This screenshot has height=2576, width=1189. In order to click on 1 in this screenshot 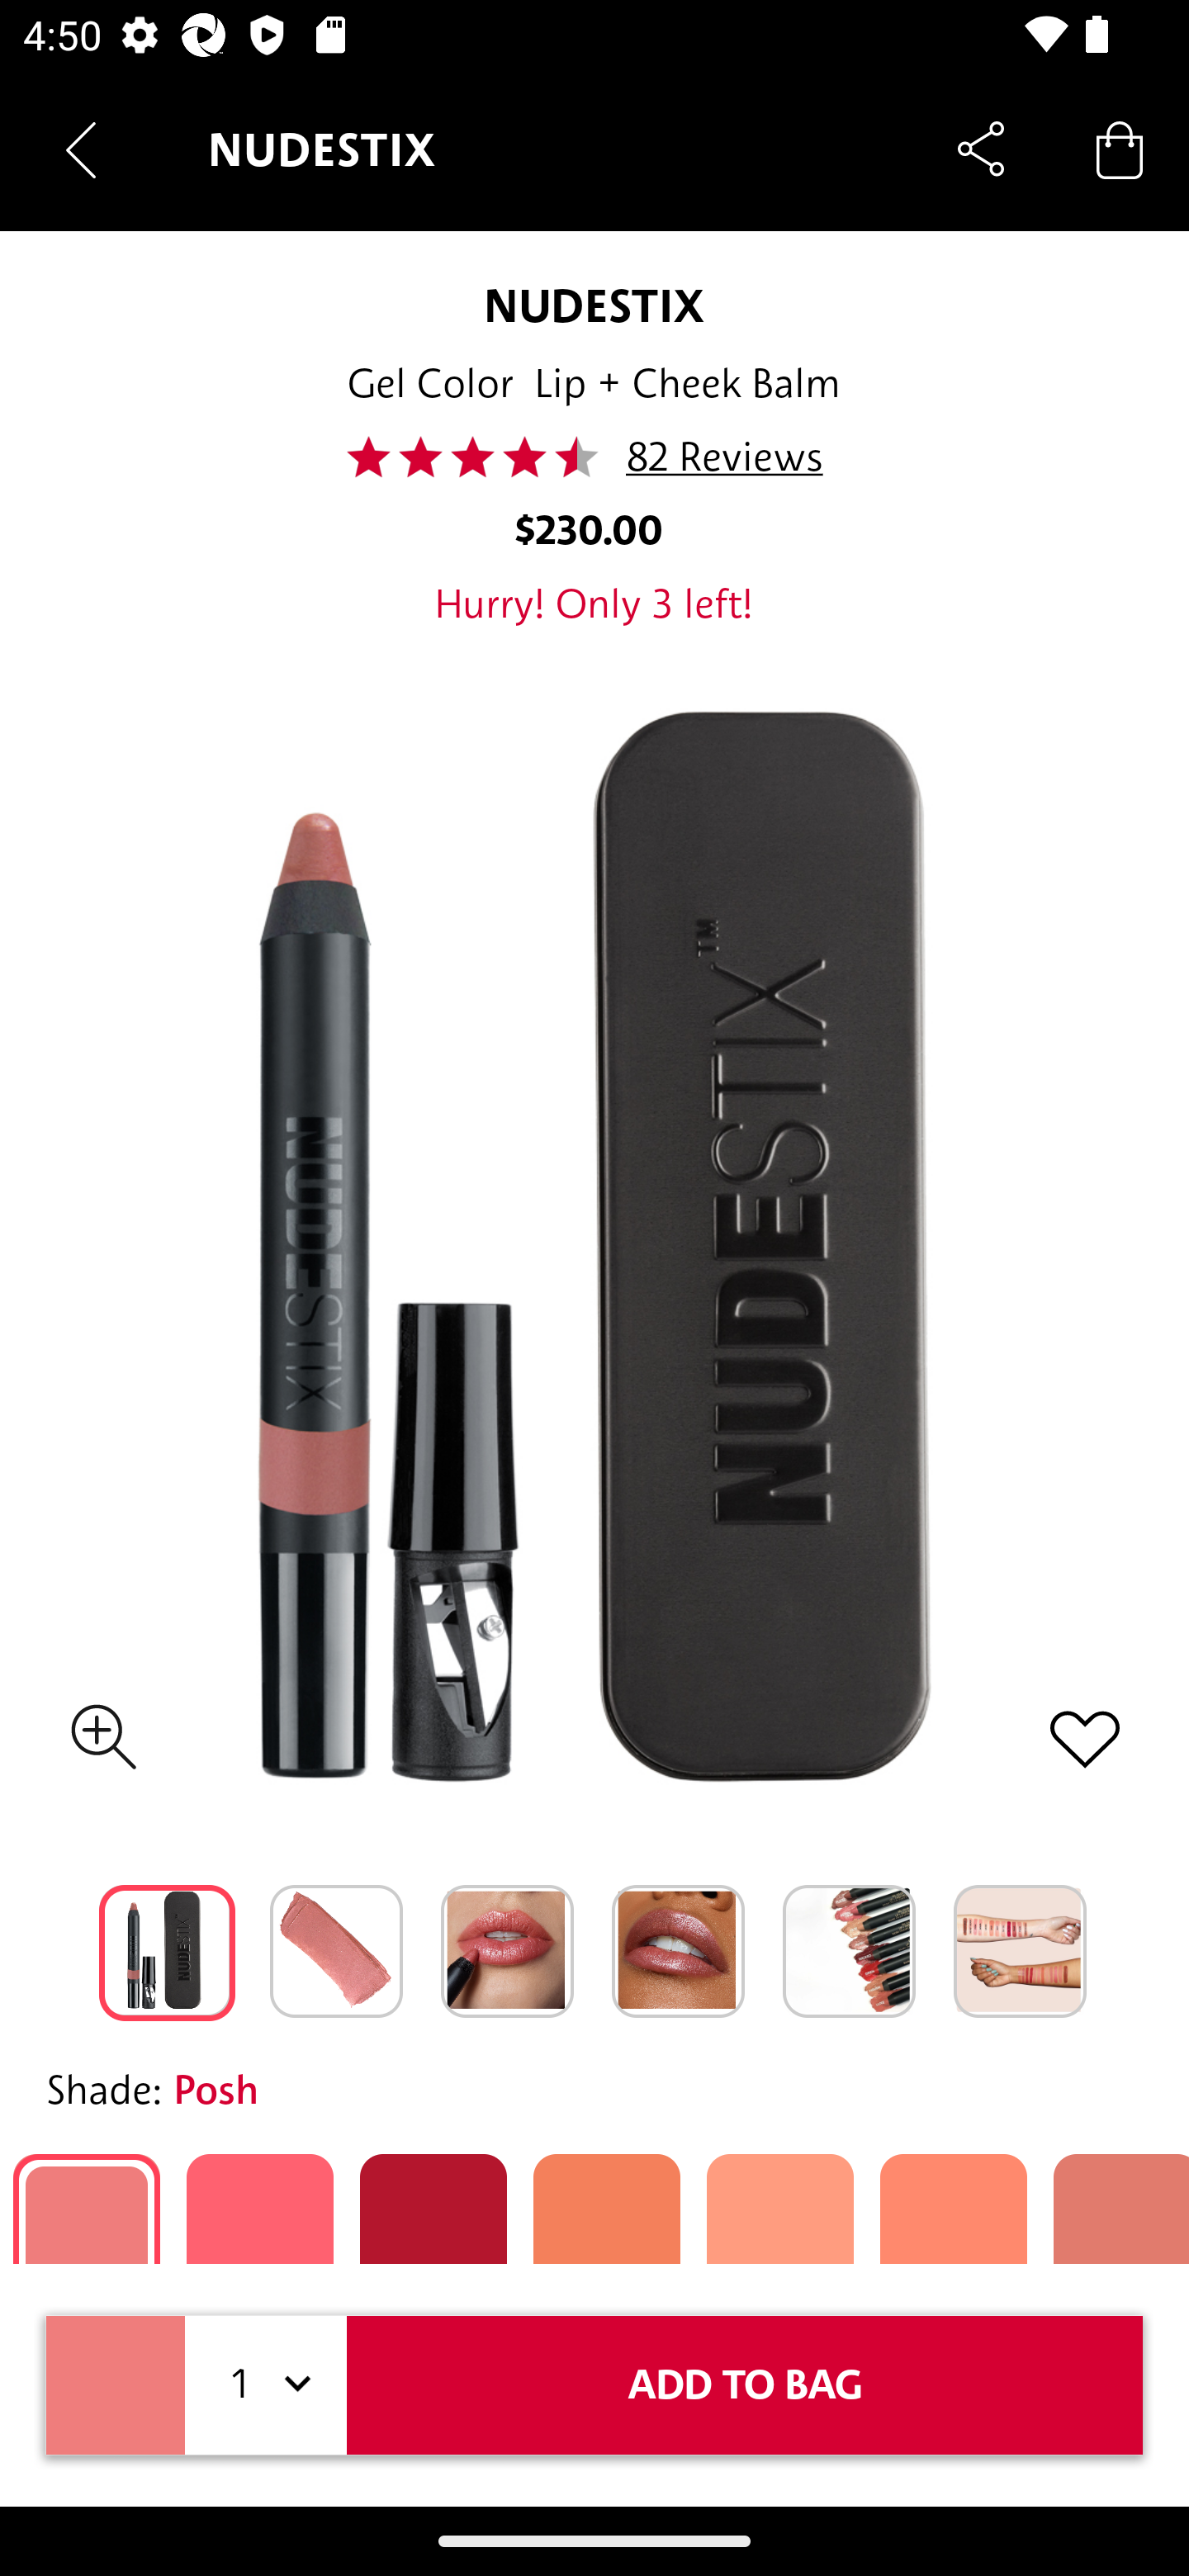, I will do `click(266, 2384)`.